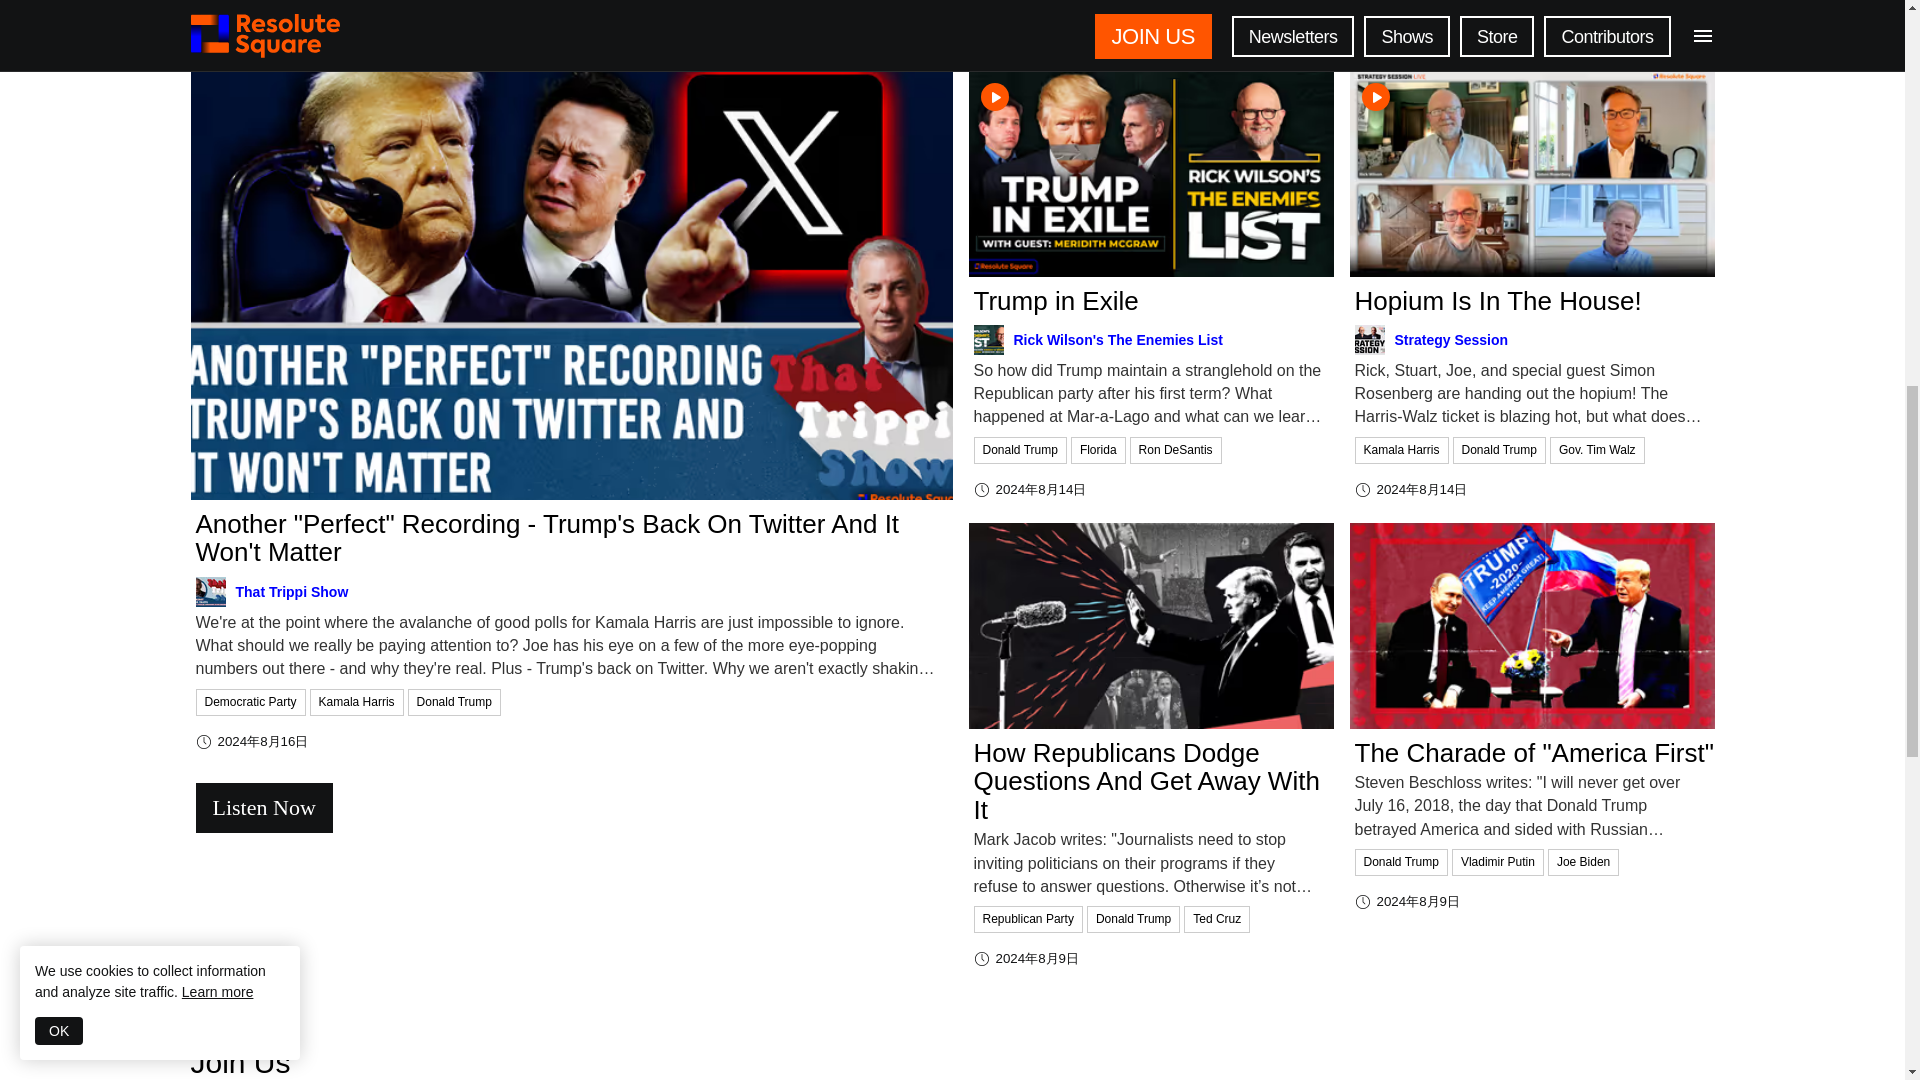  I want to click on Strategy Session, so click(1534, 340).